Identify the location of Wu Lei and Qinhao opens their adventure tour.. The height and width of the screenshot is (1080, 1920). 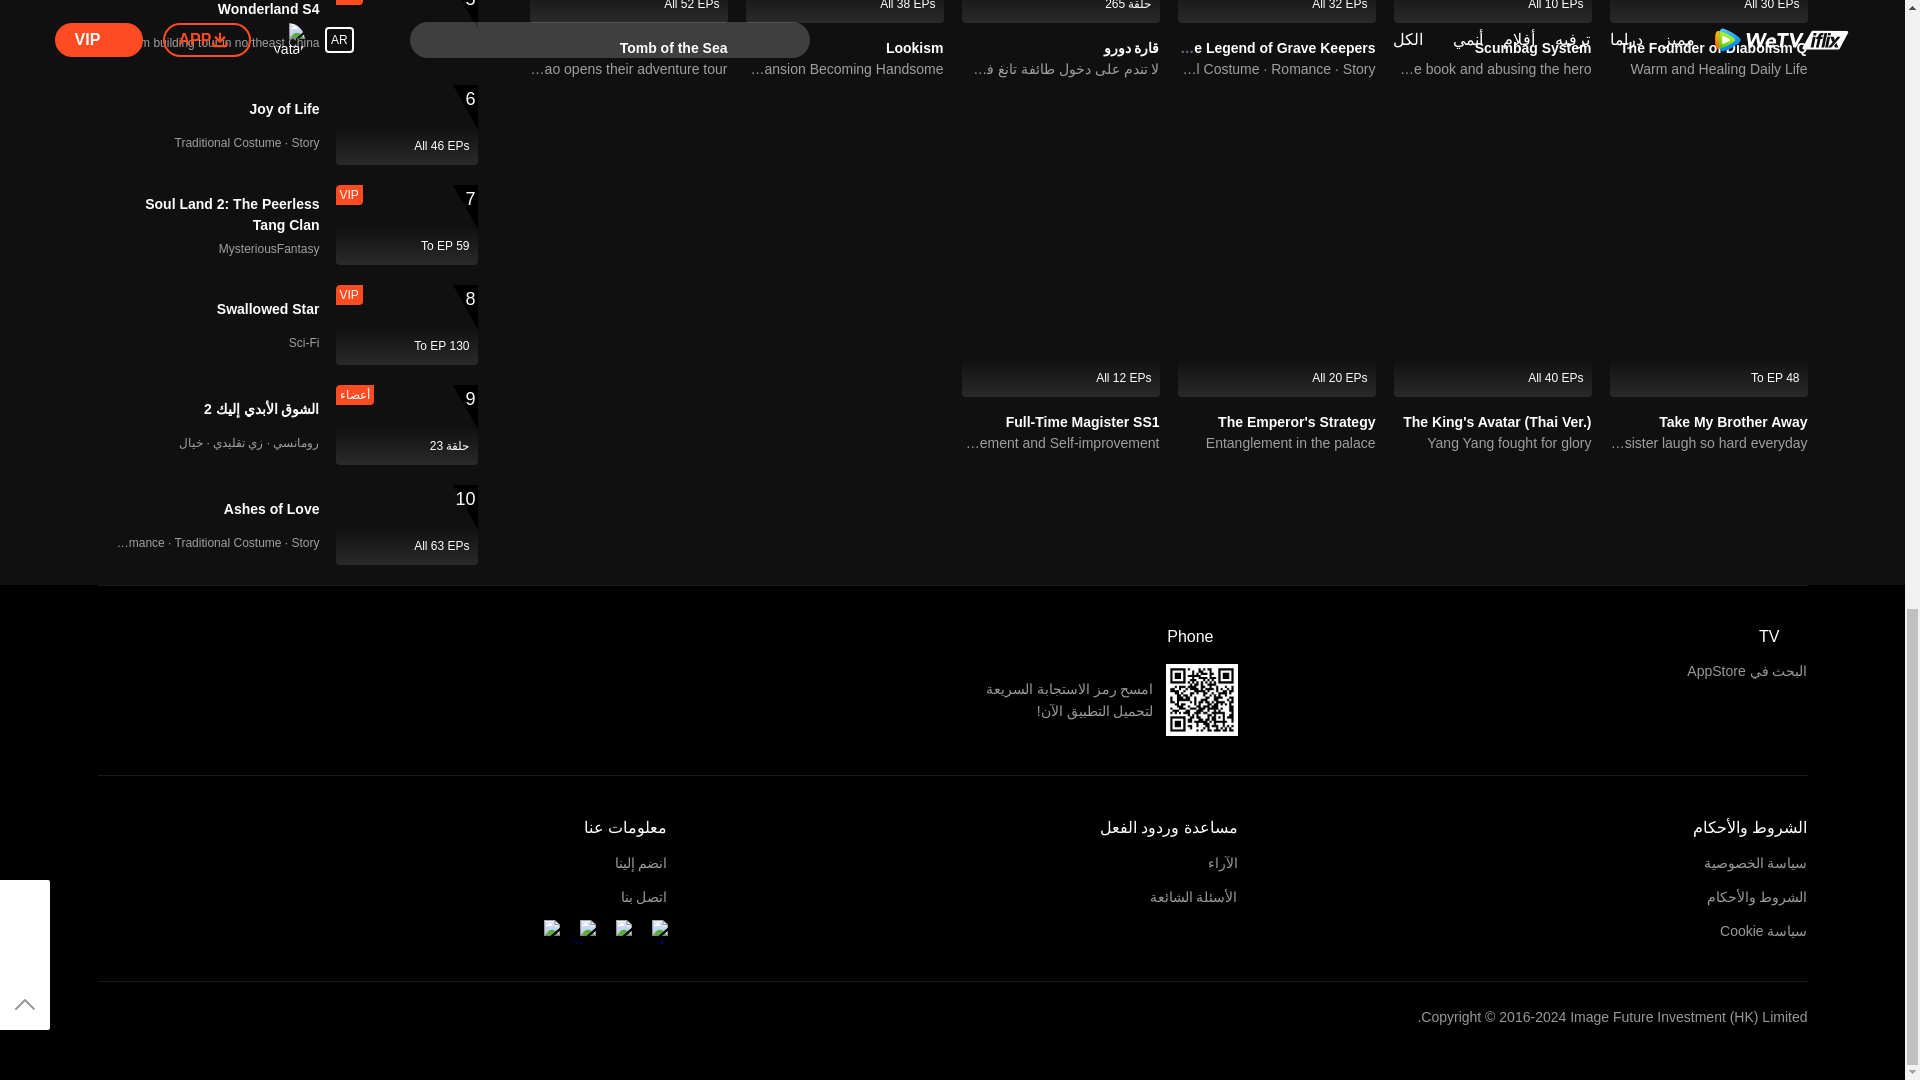
(628, 69).